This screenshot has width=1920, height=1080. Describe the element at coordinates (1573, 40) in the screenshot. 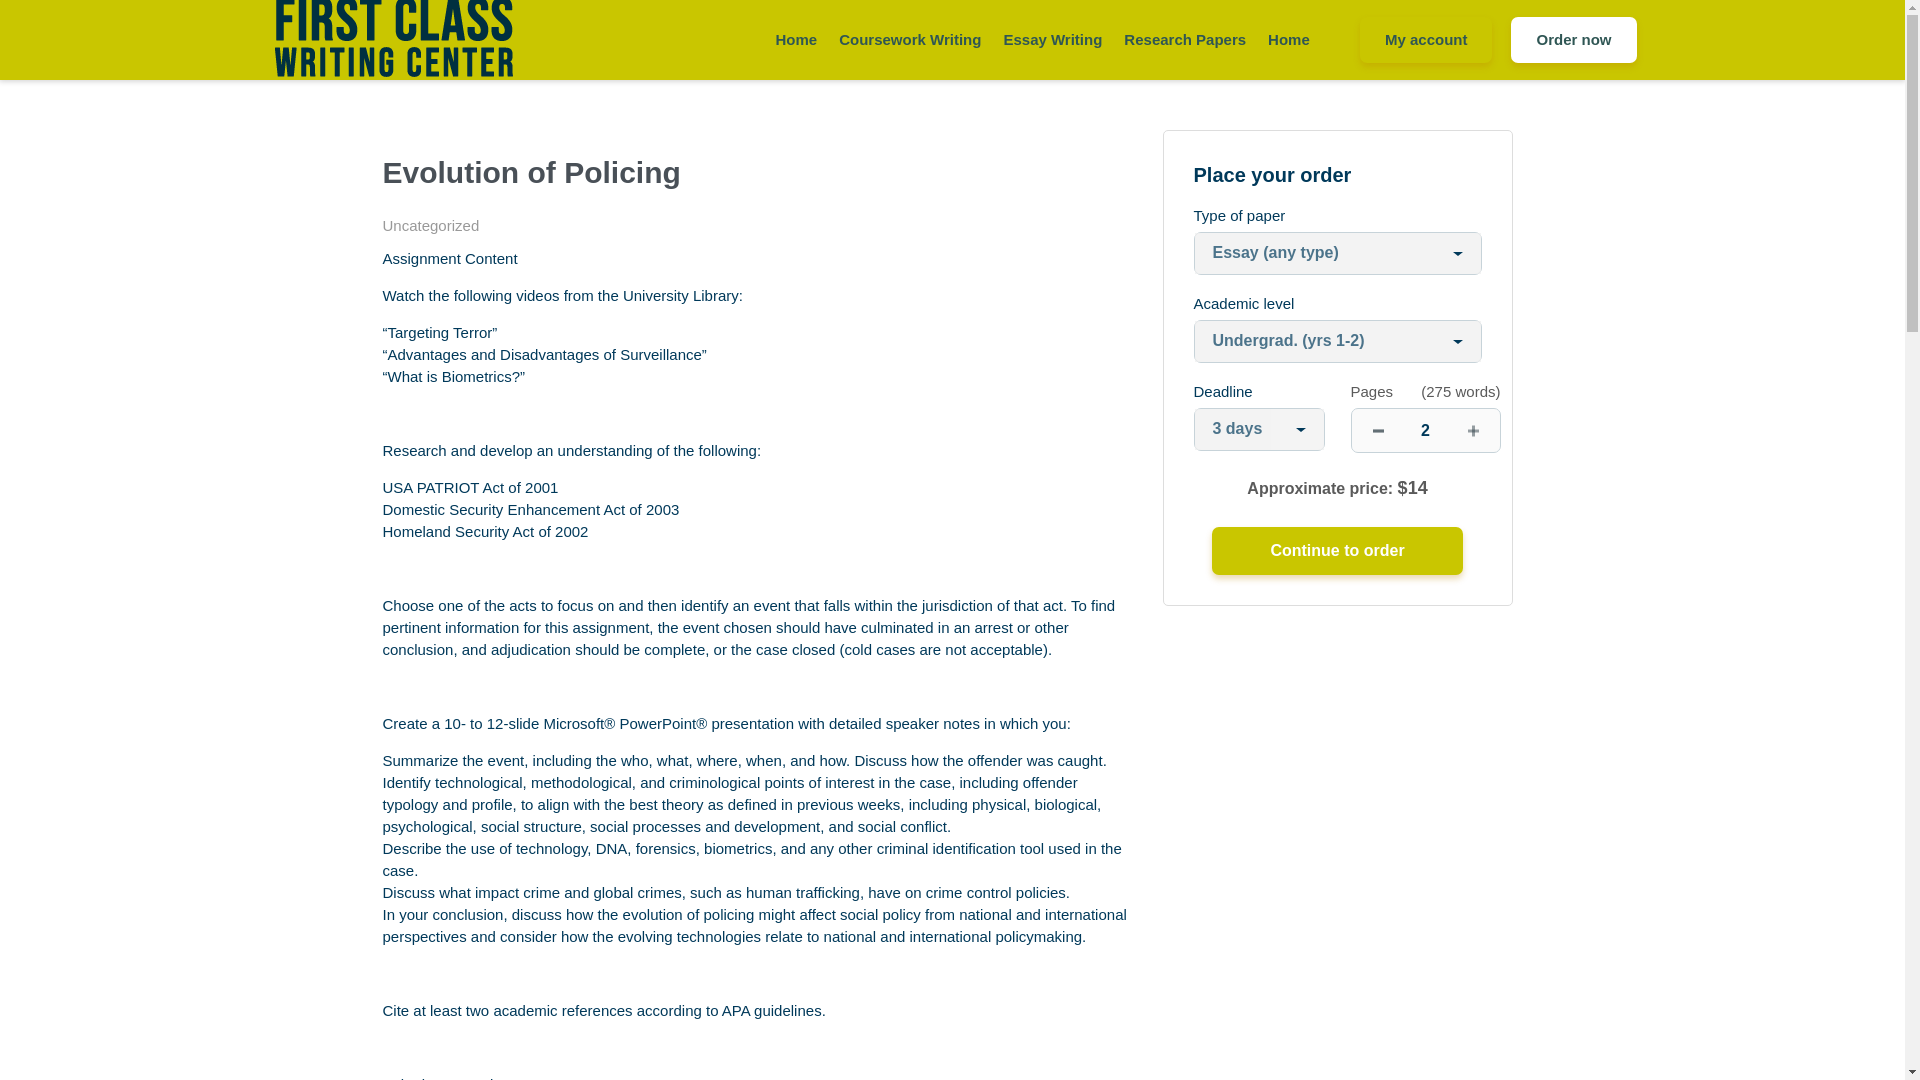

I see `Order now` at that location.